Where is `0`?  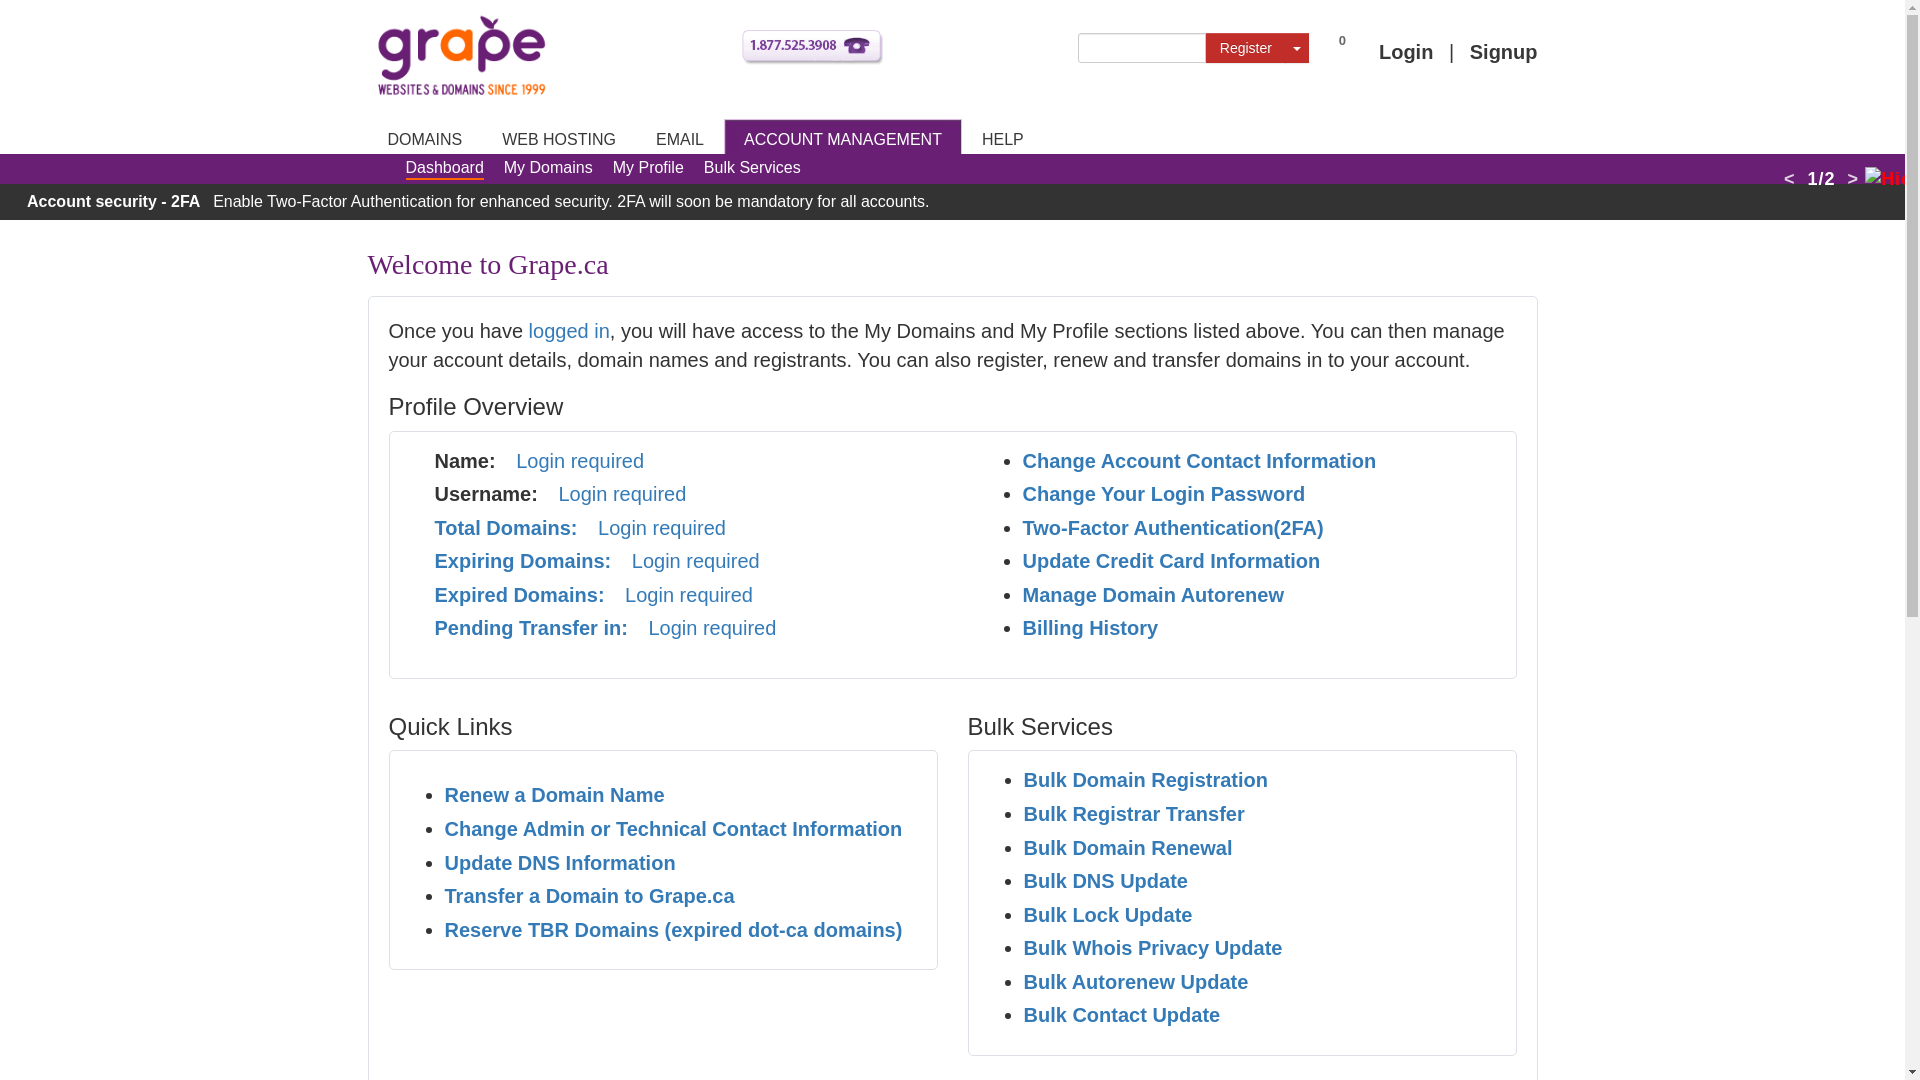
0 is located at coordinates (1344, 48).